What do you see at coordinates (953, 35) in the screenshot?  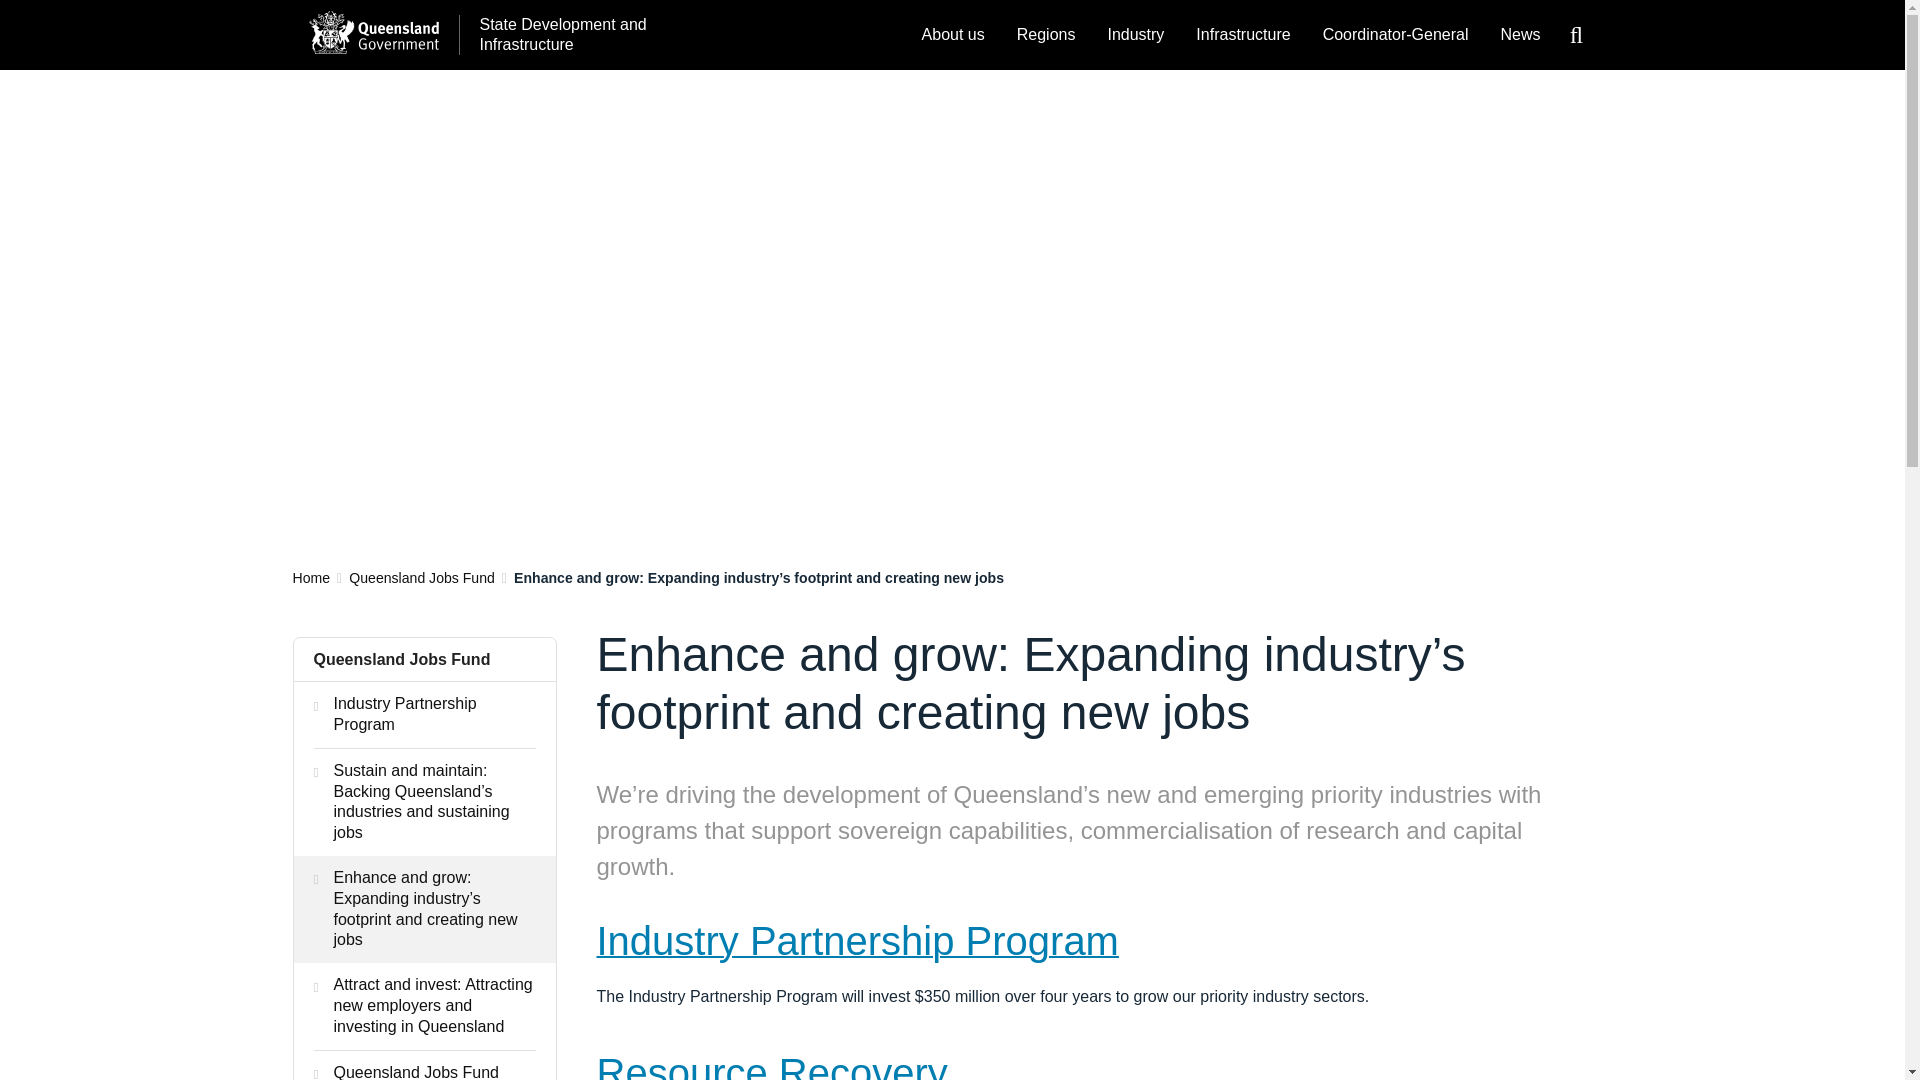 I see `About us` at bounding box center [953, 35].